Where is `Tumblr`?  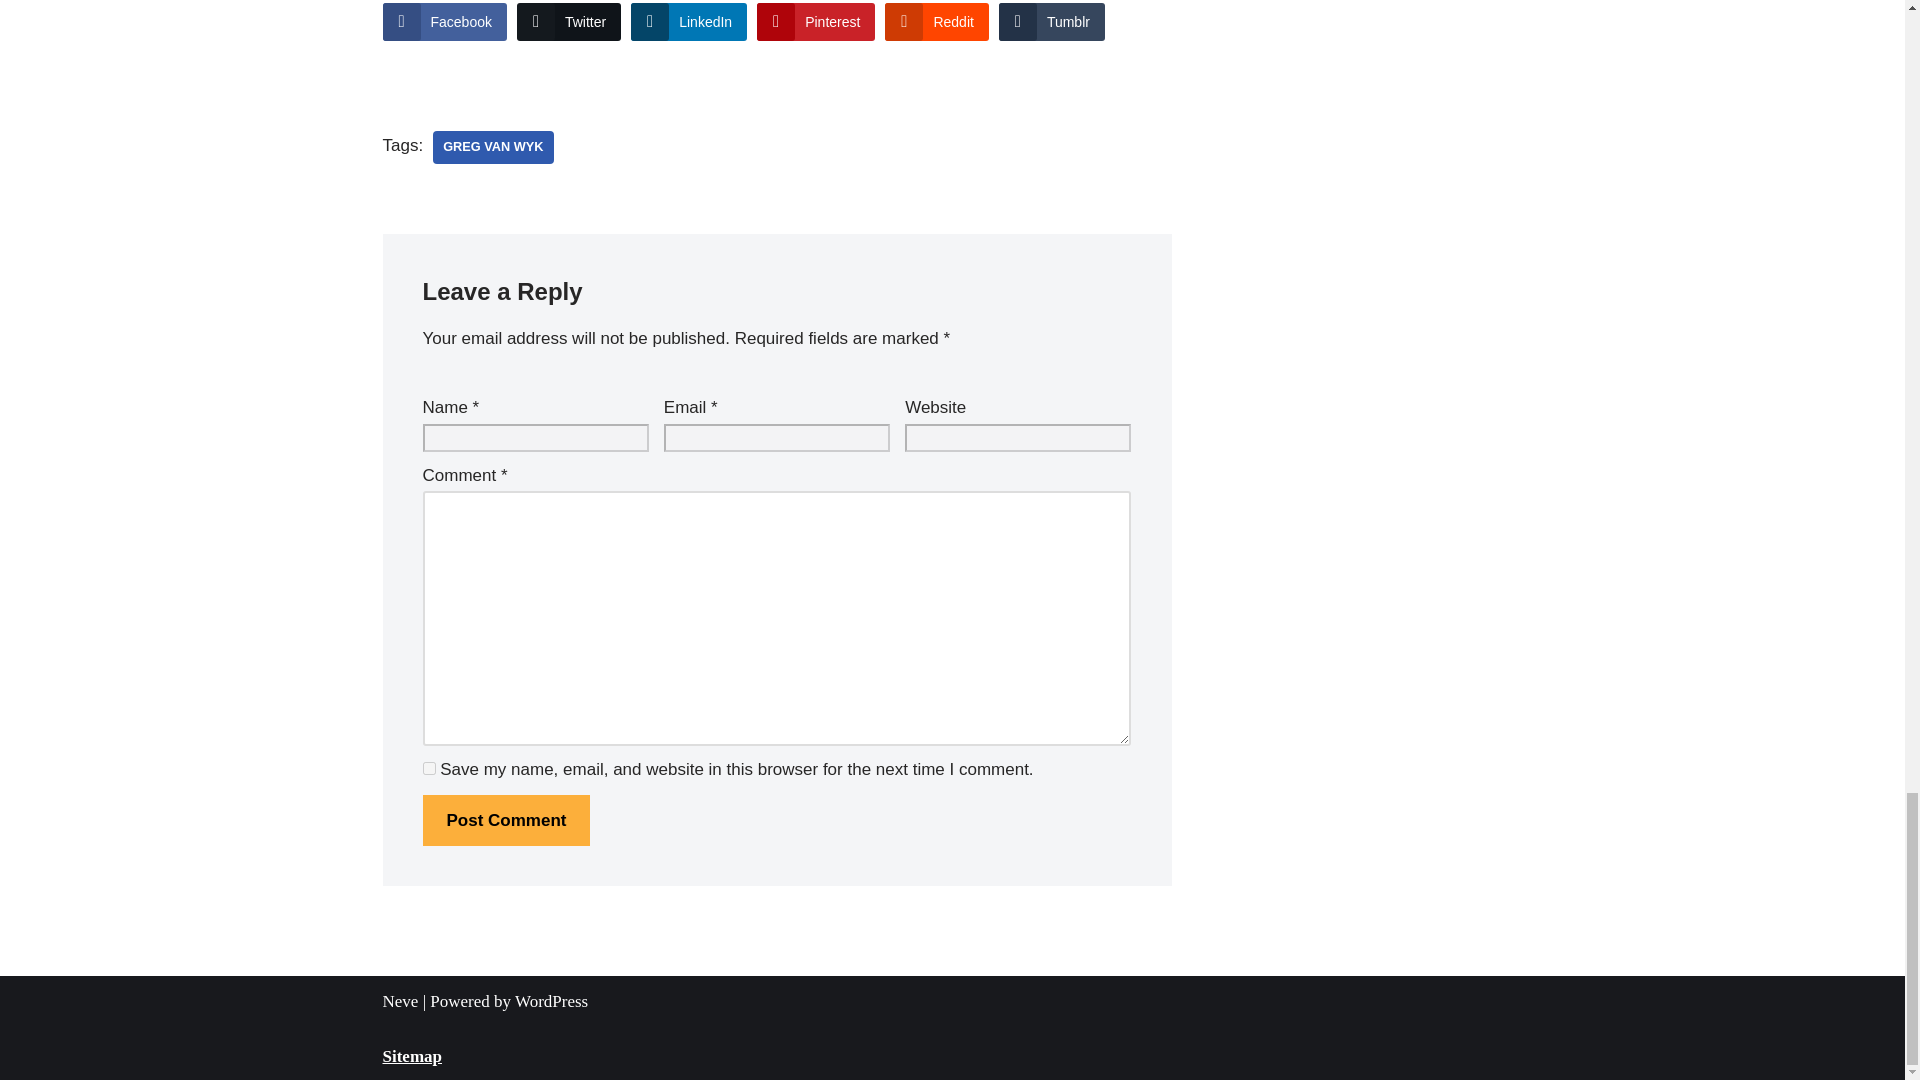
Tumblr is located at coordinates (1052, 22).